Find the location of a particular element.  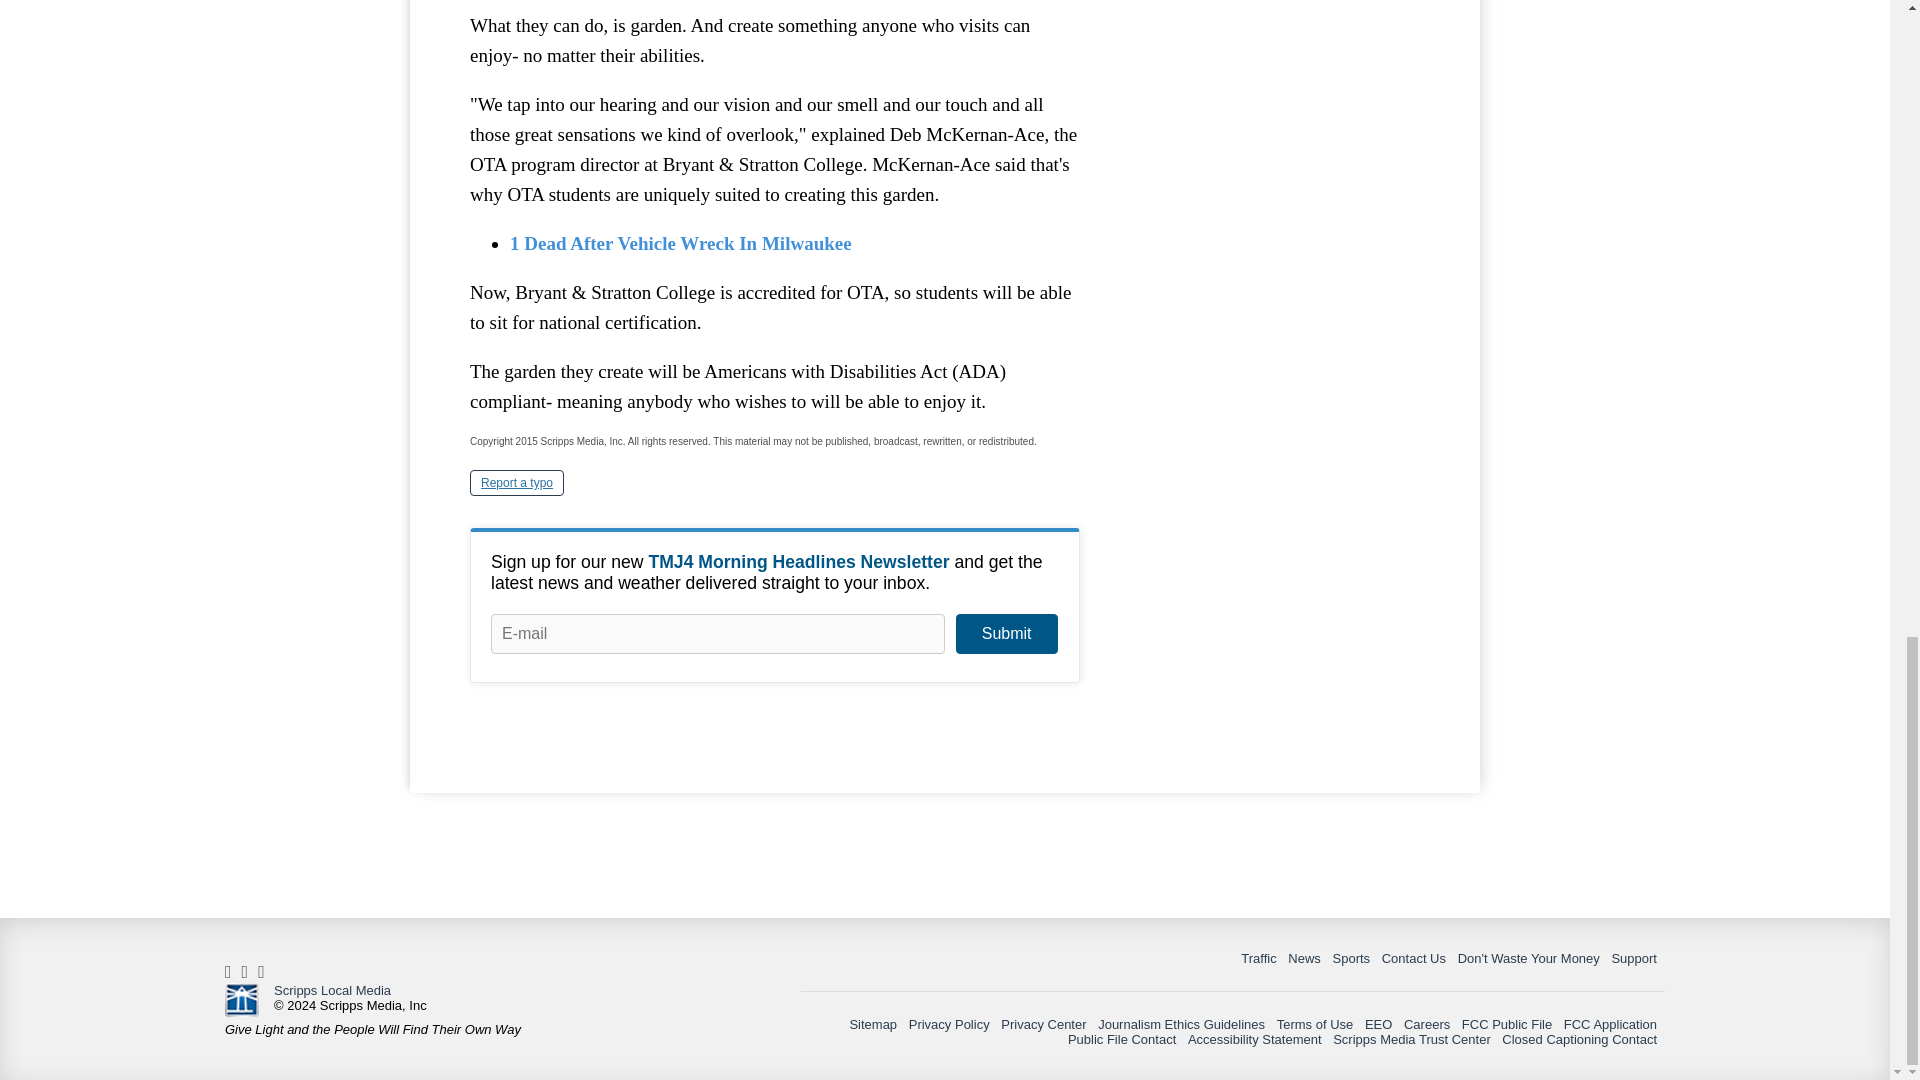

Submit is located at coordinates (1006, 634).